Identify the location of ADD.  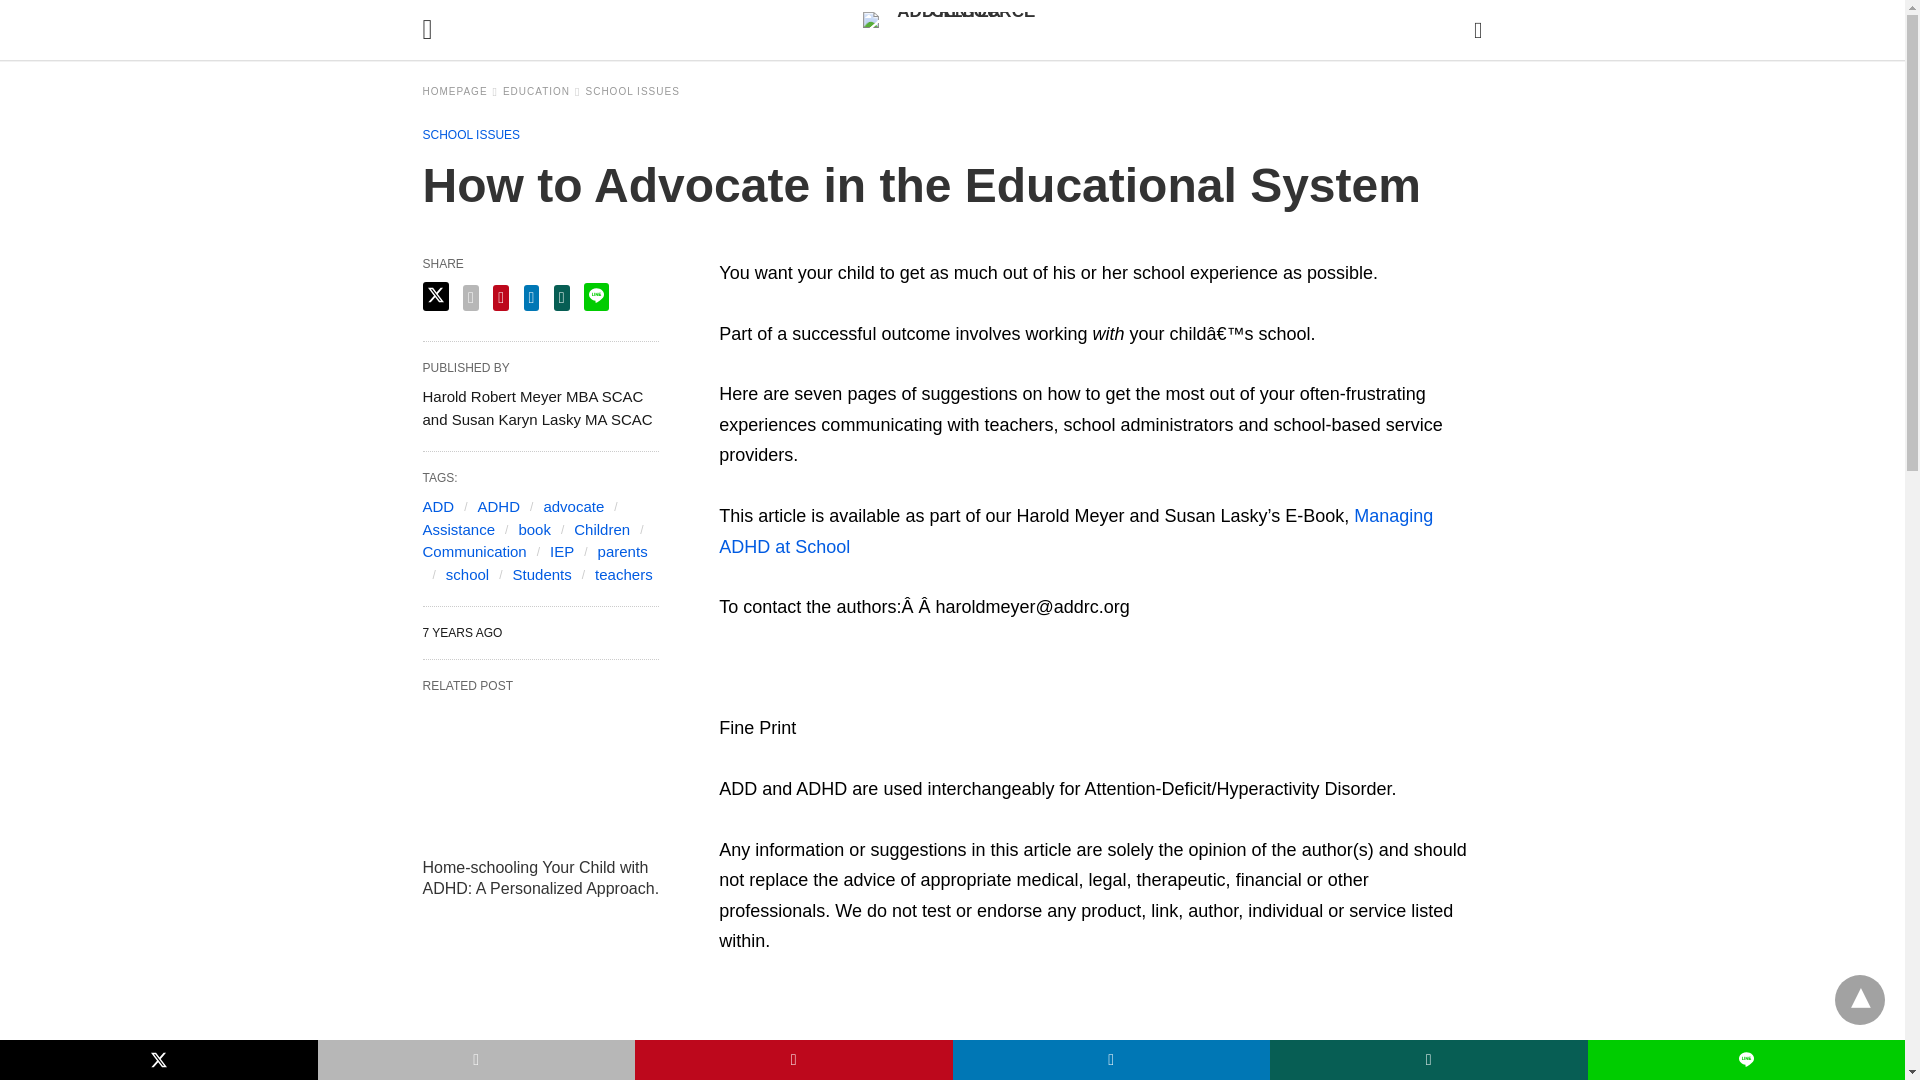
(438, 506).